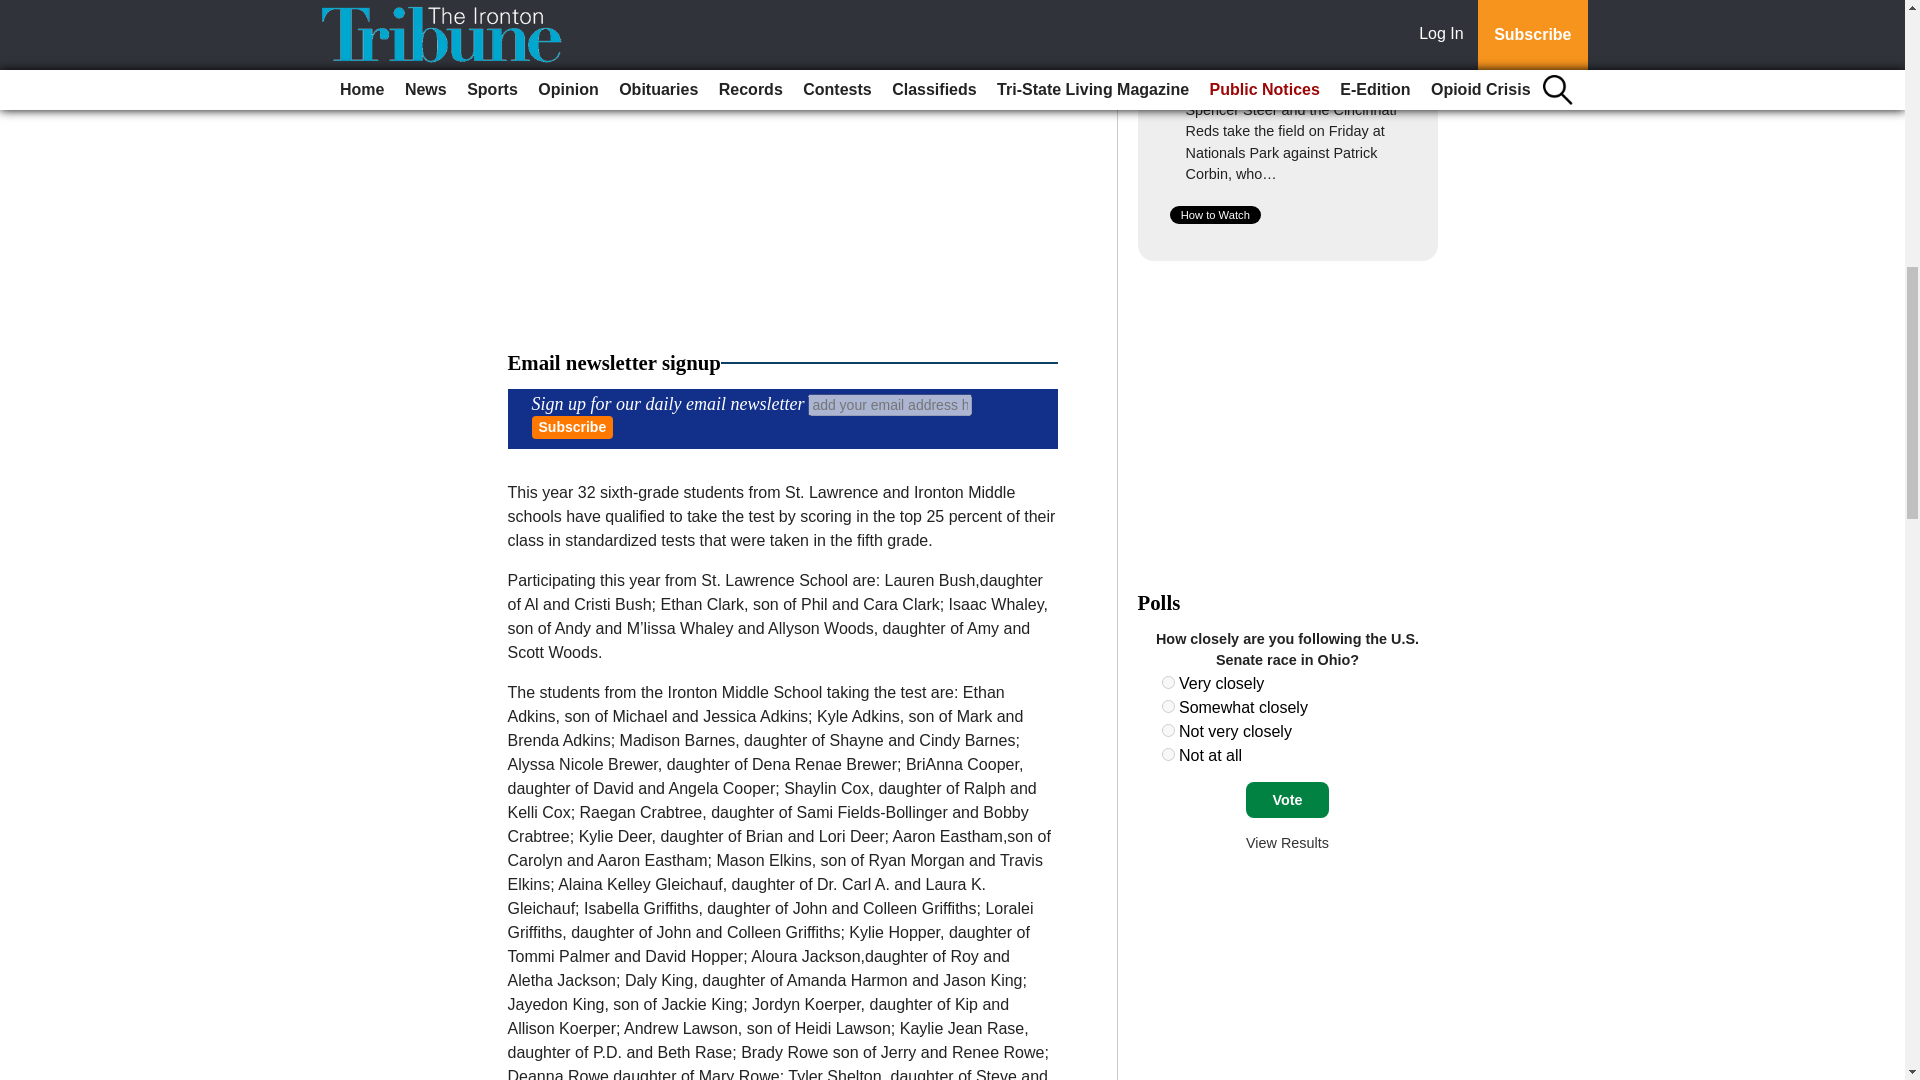  Describe the element at coordinates (1168, 730) in the screenshot. I see `1434` at that location.